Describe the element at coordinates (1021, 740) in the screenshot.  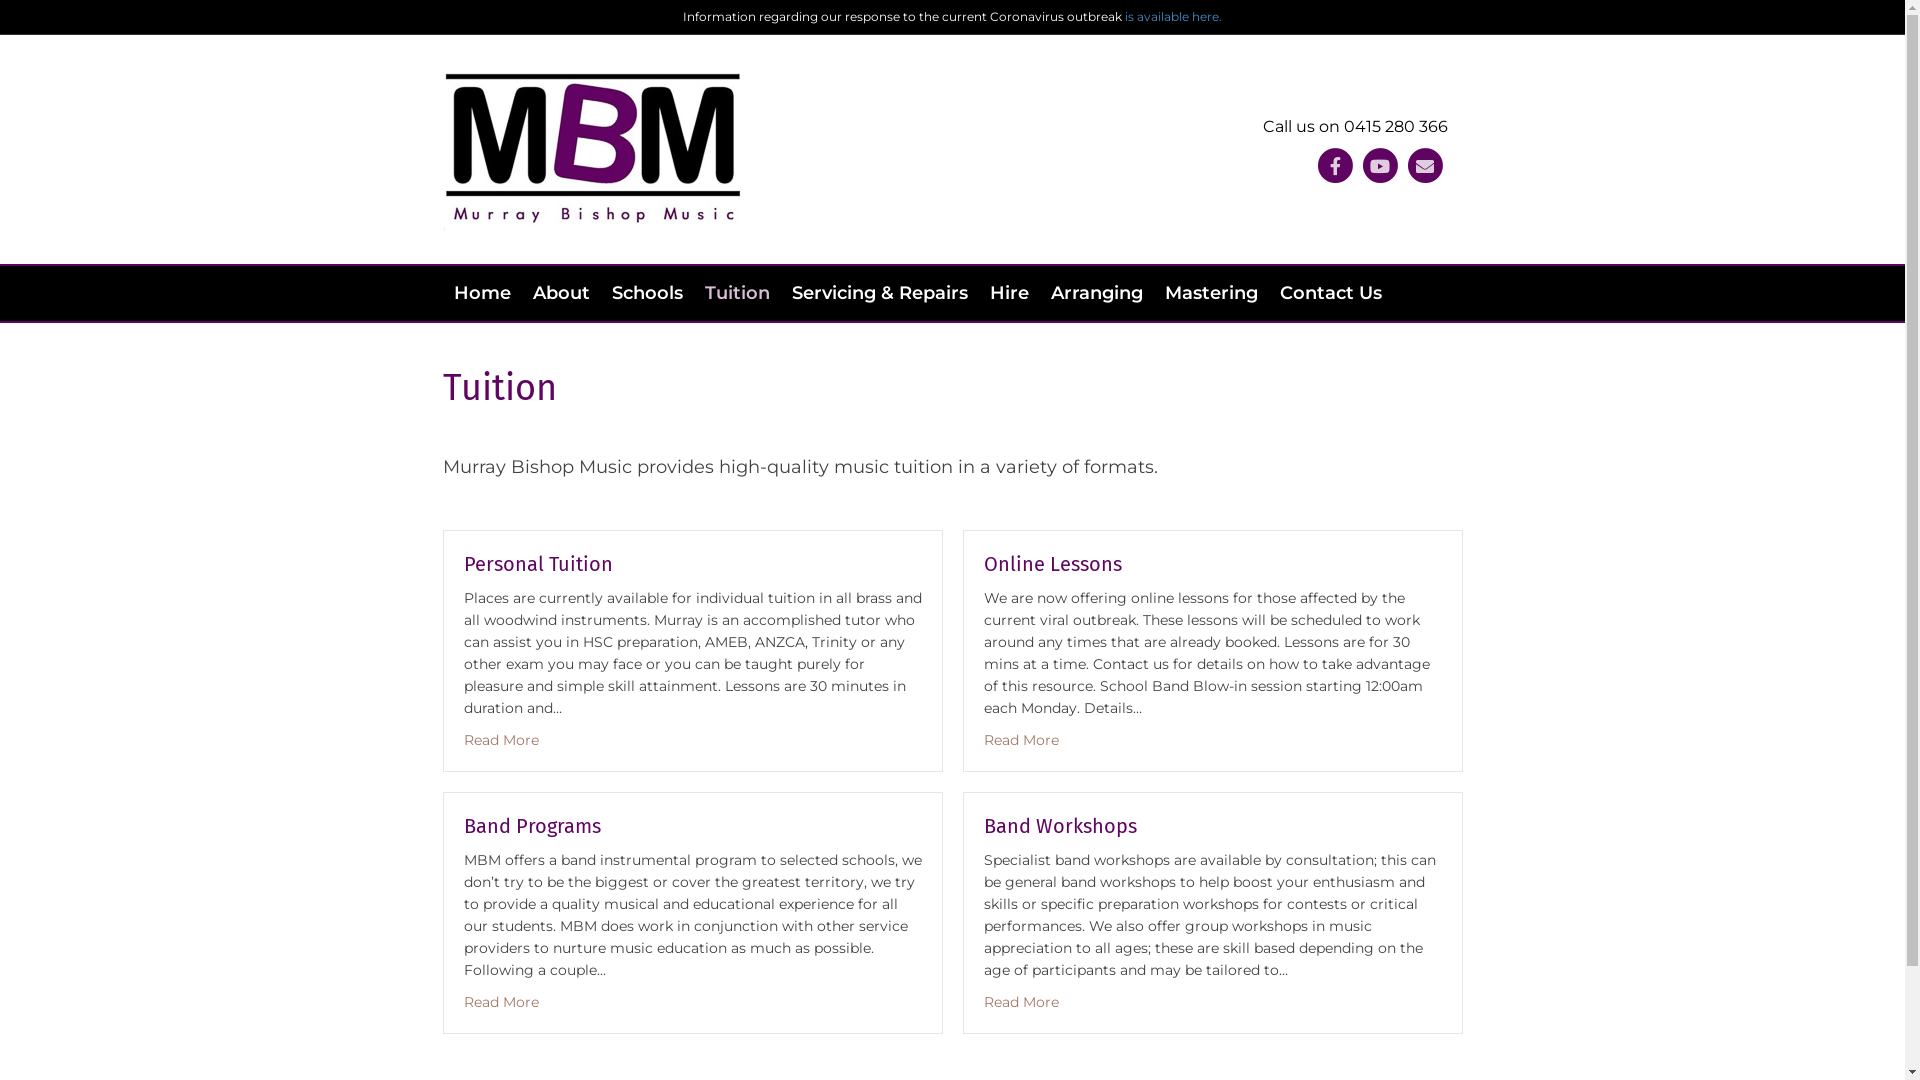
I see `Read More` at that location.